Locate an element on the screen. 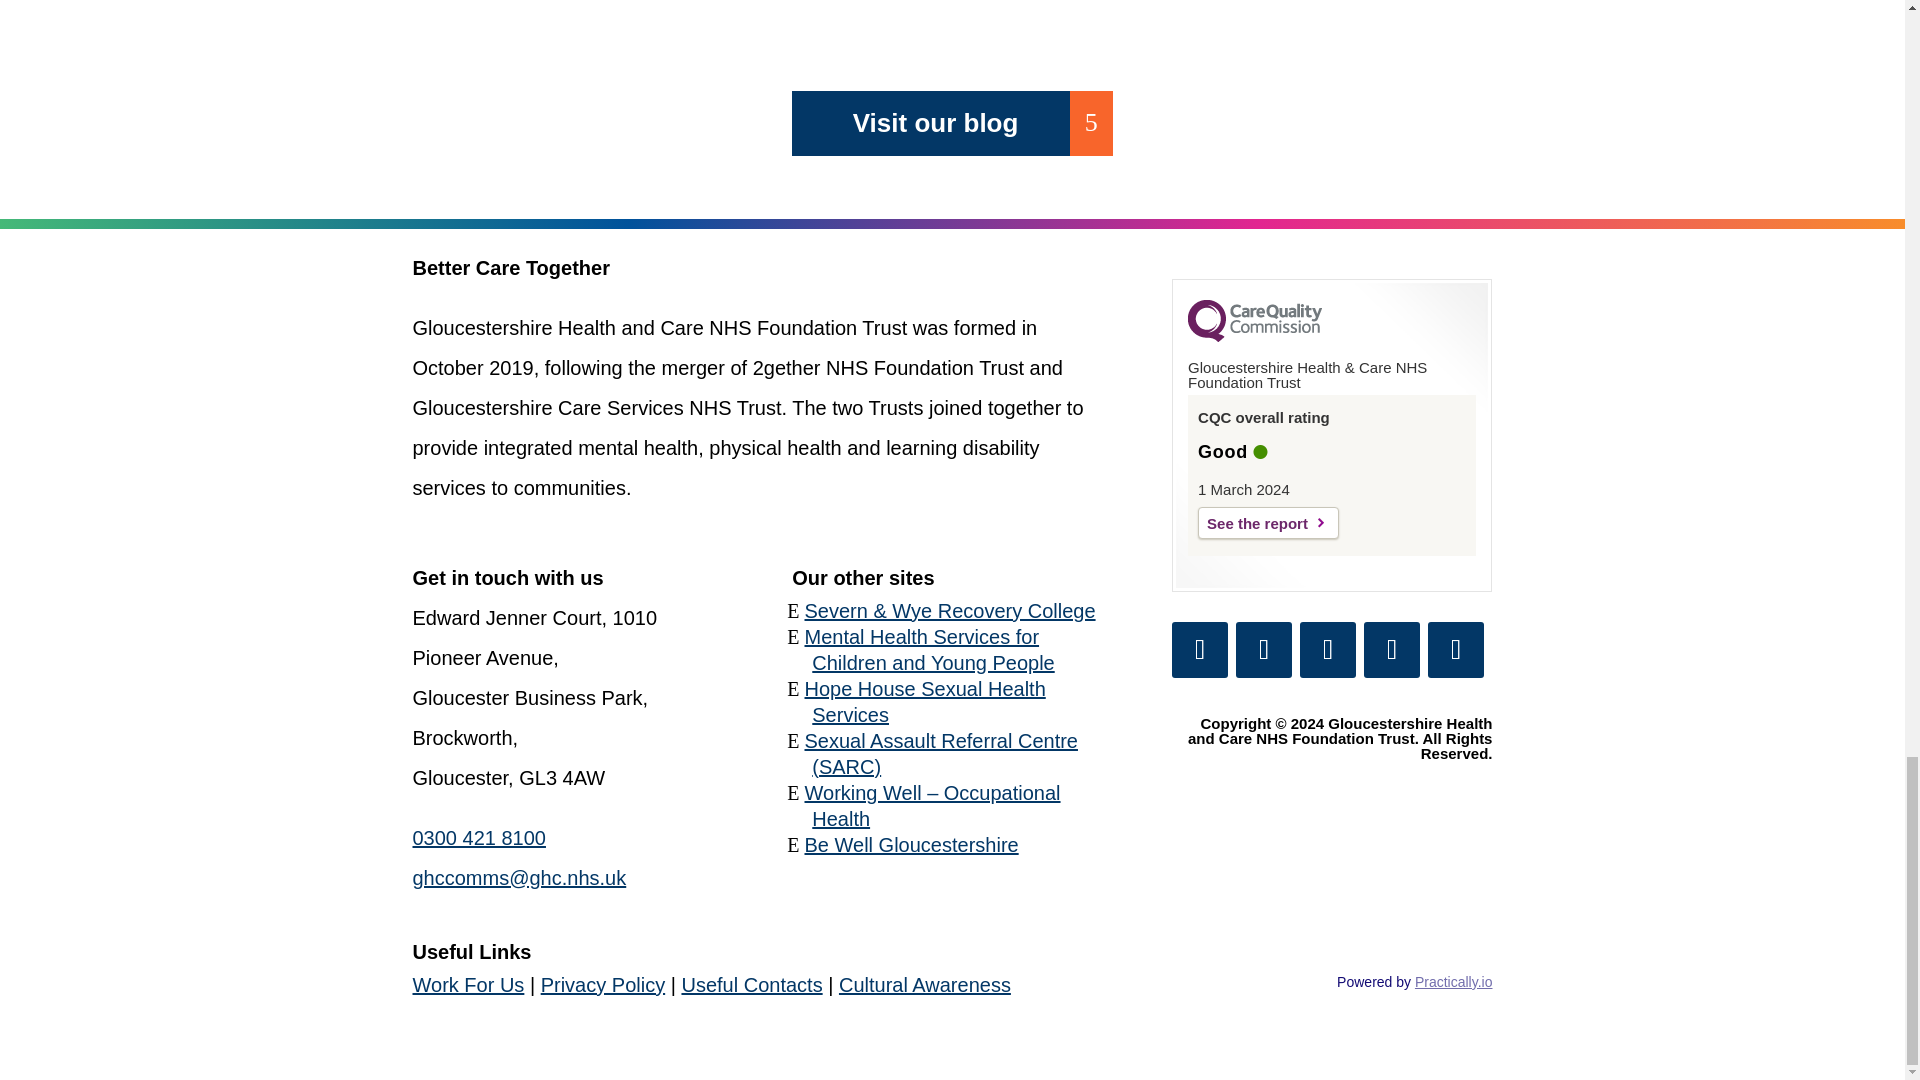 The height and width of the screenshot is (1080, 1920). Follow on X is located at coordinates (1264, 650).